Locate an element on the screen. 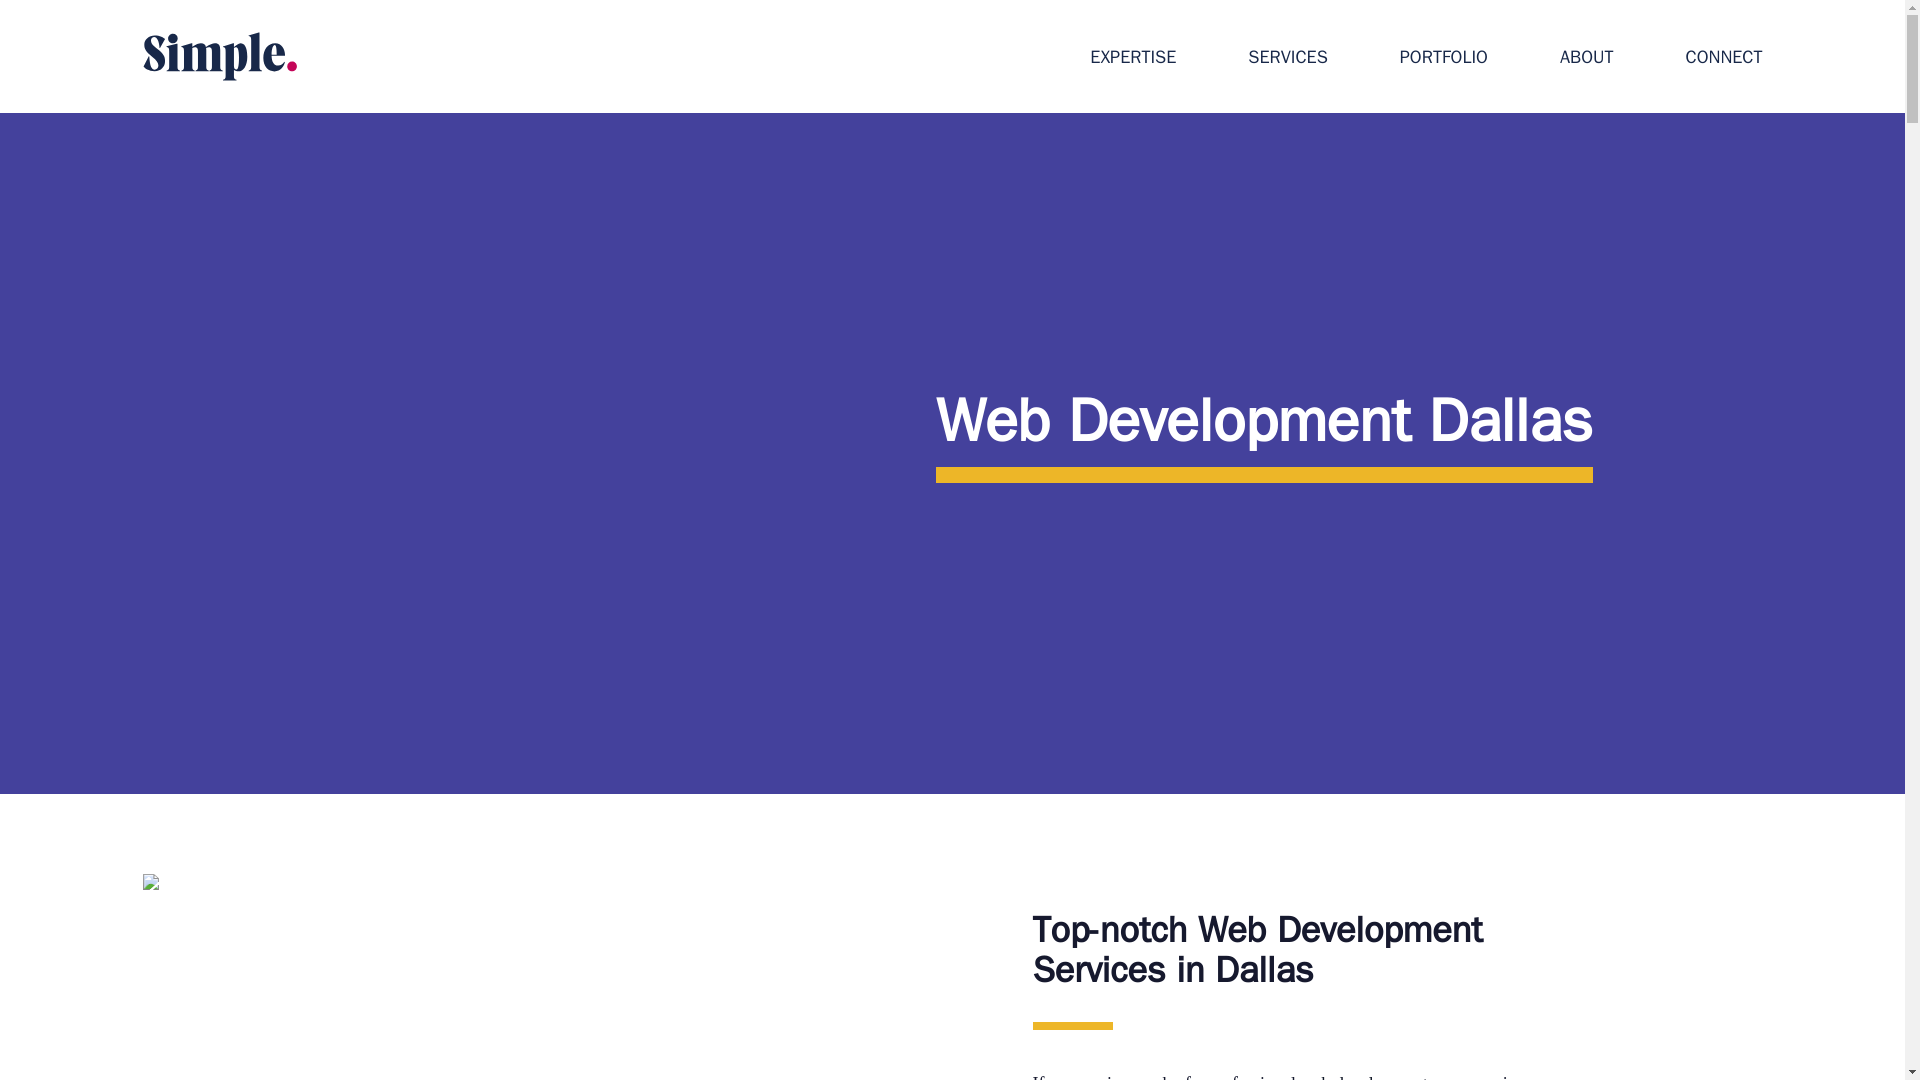 Image resolution: width=1920 pixels, height=1080 pixels. CONNECT is located at coordinates (1724, 60).